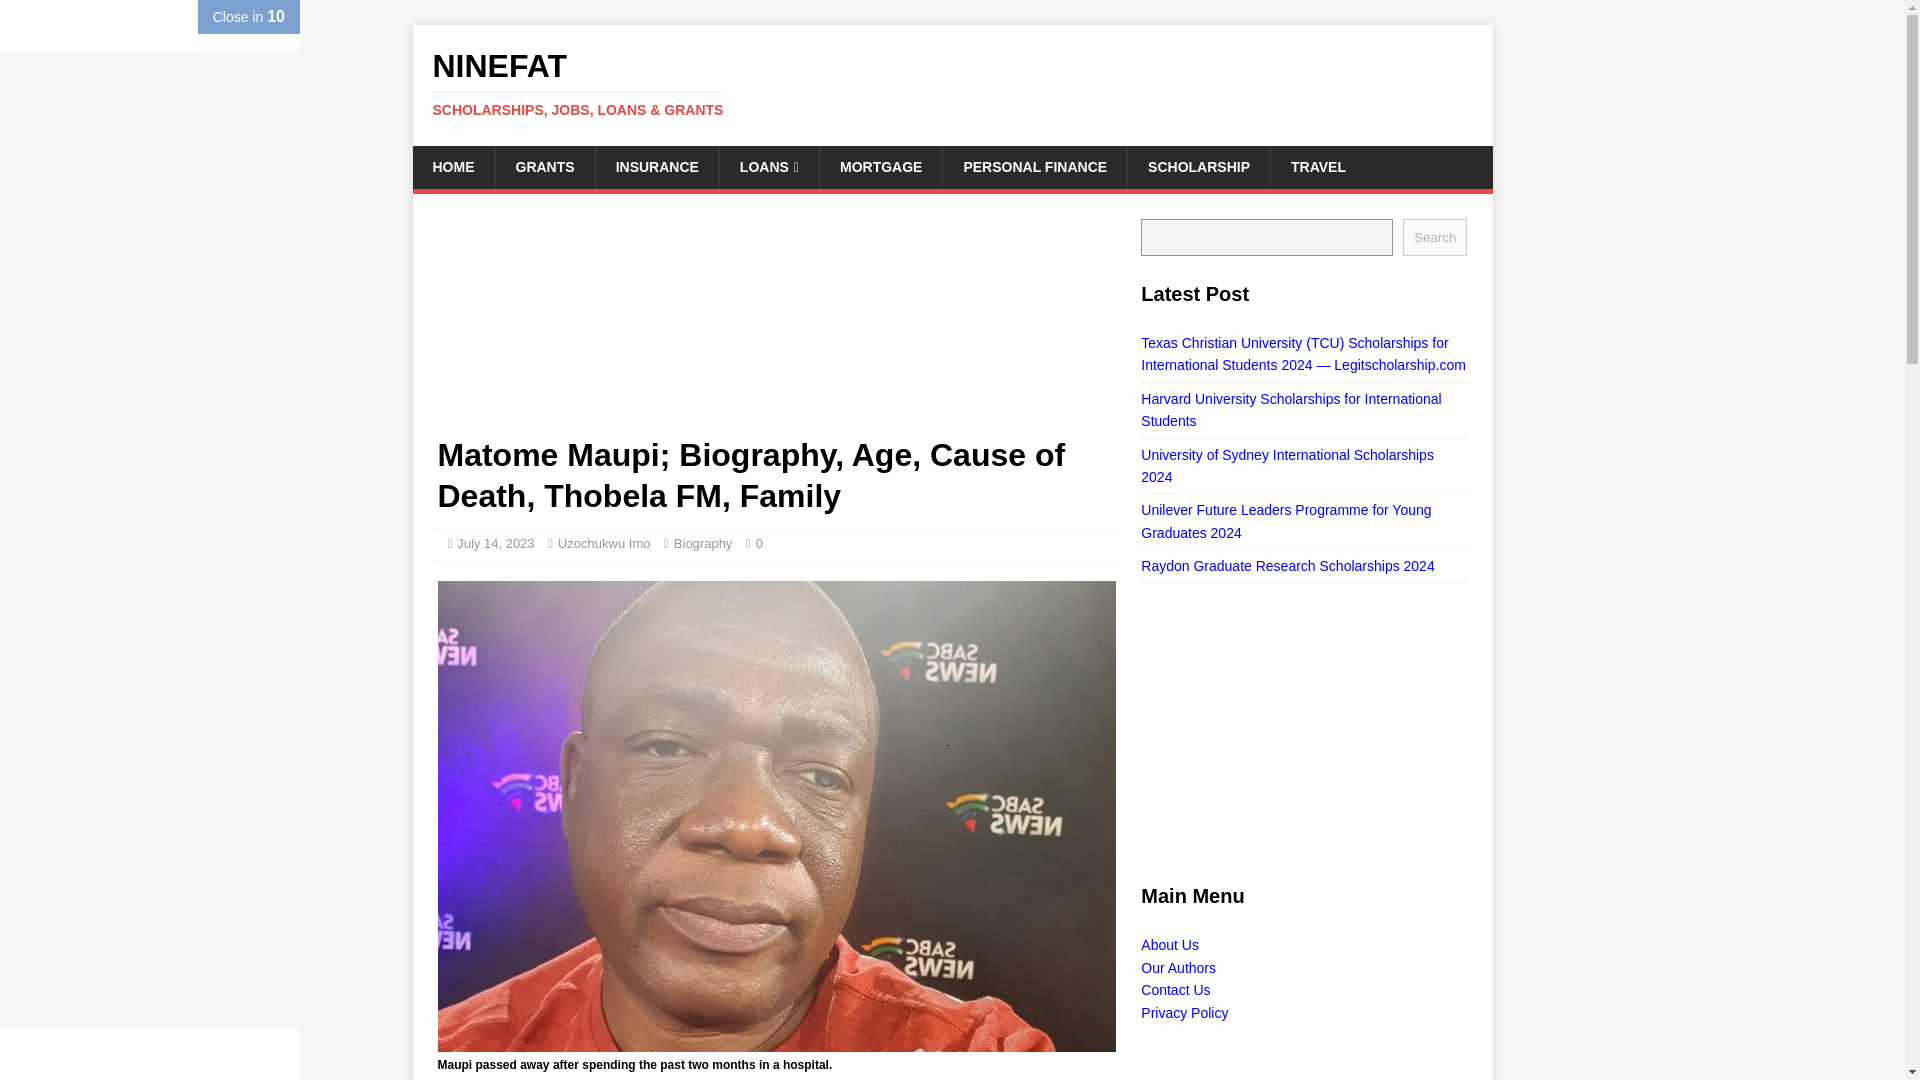 This screenshot has height=1080, width=1920. Describe the element at coordinates (604, 542) in the screenshot. I see `Uzochukwu Imo` at that location.